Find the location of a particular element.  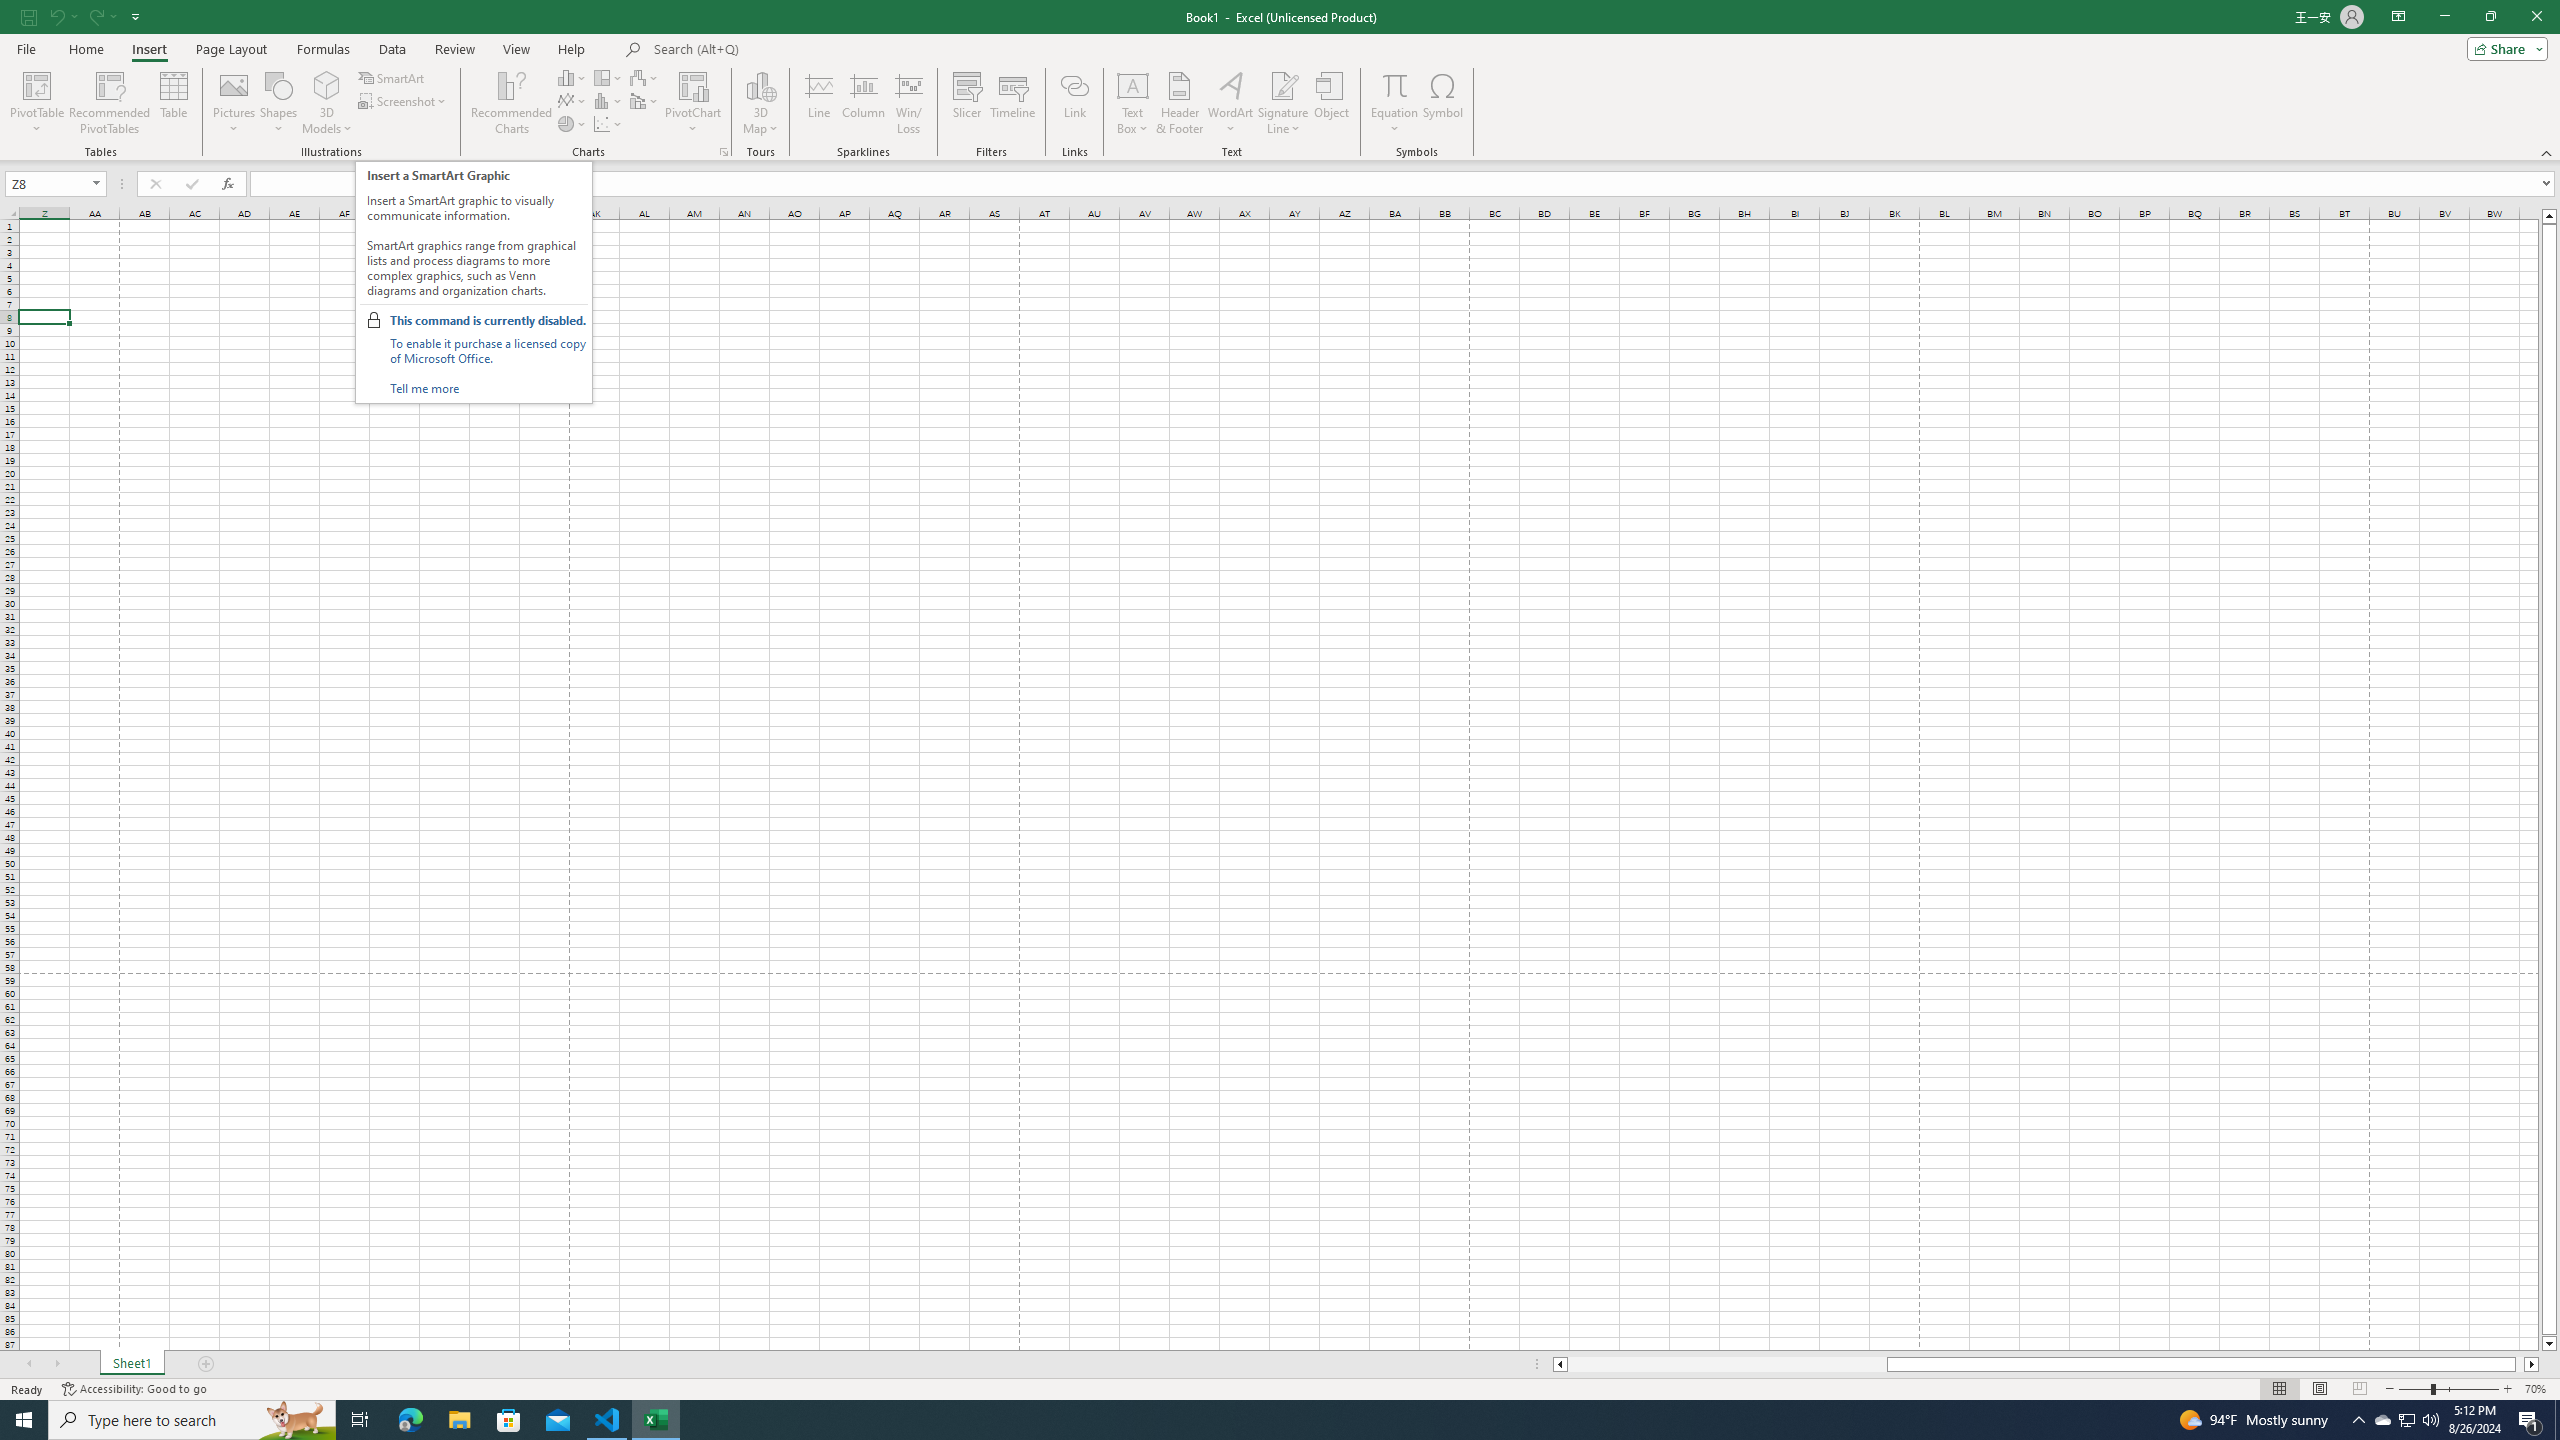

Insert Line or Area Chart is located at coordinates (573, 100).